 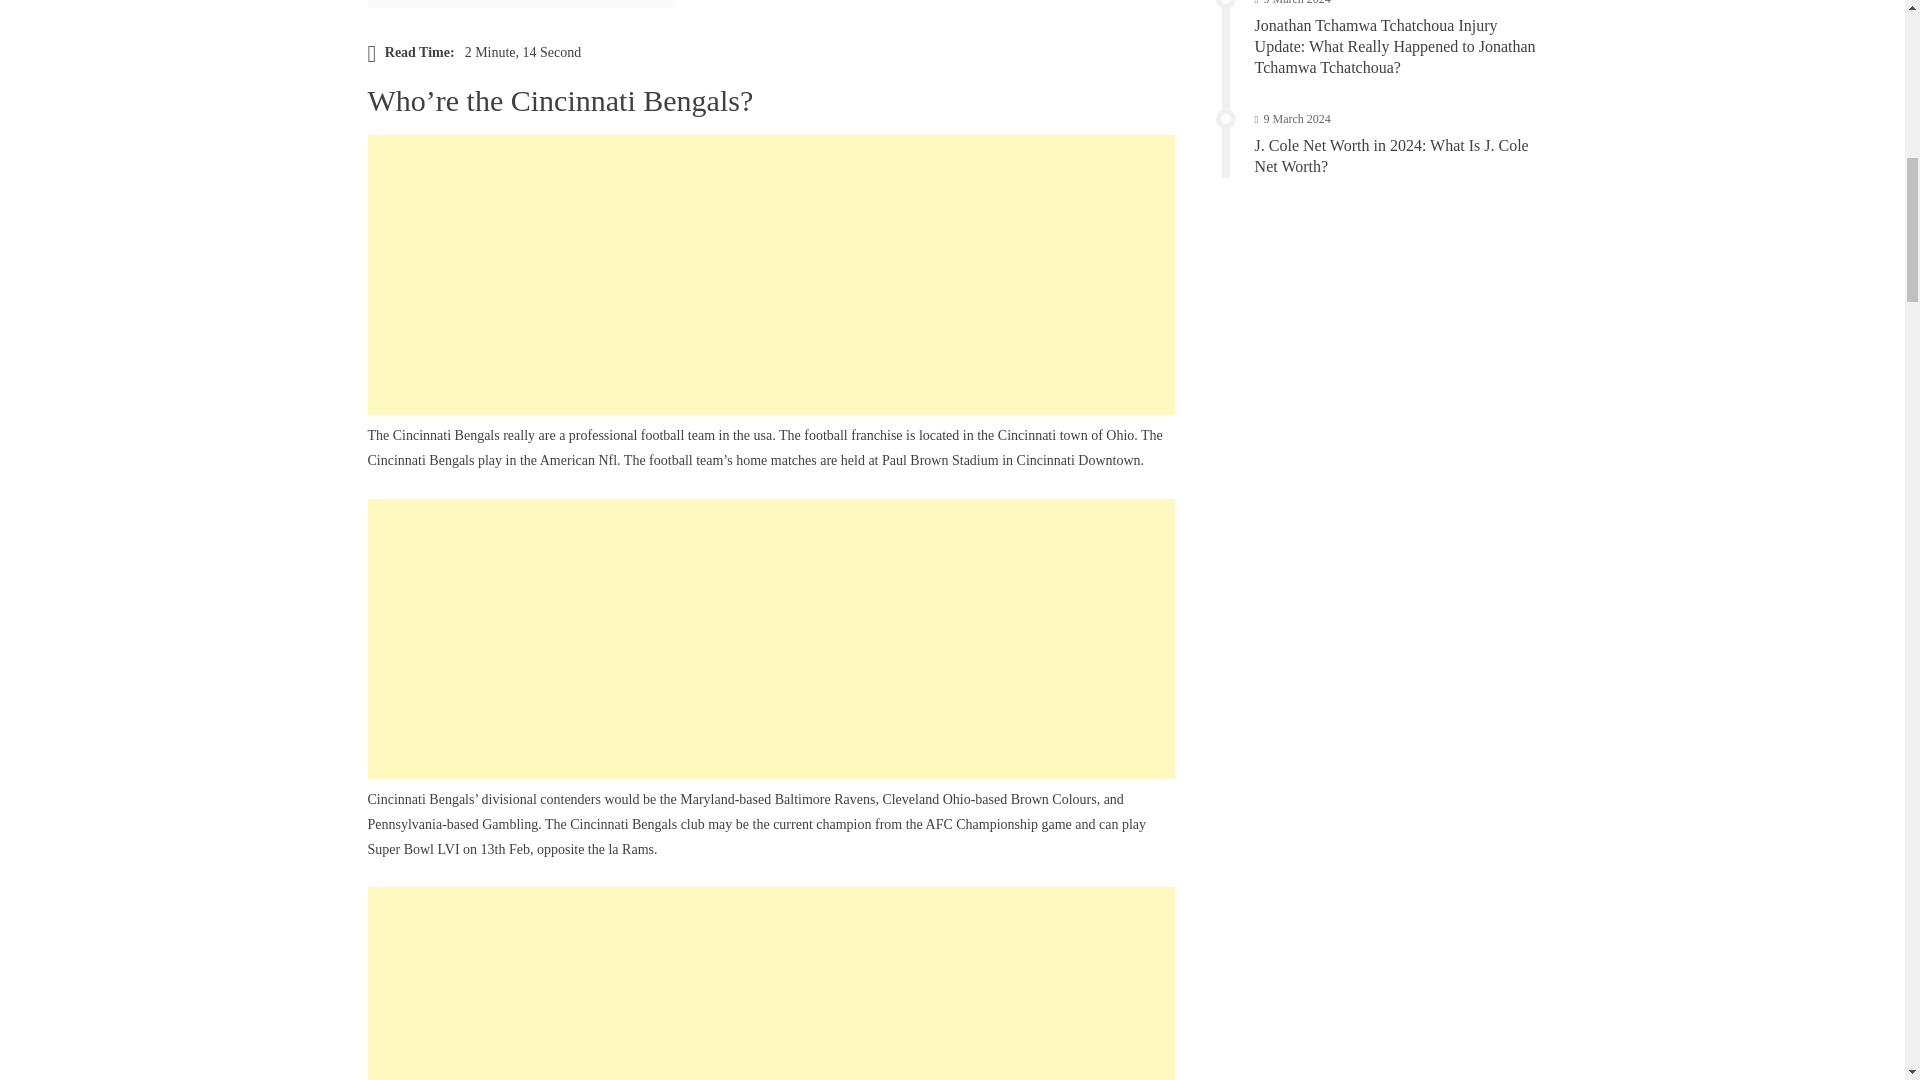 I want to click on Advertisement, so click(x=772, y=274).